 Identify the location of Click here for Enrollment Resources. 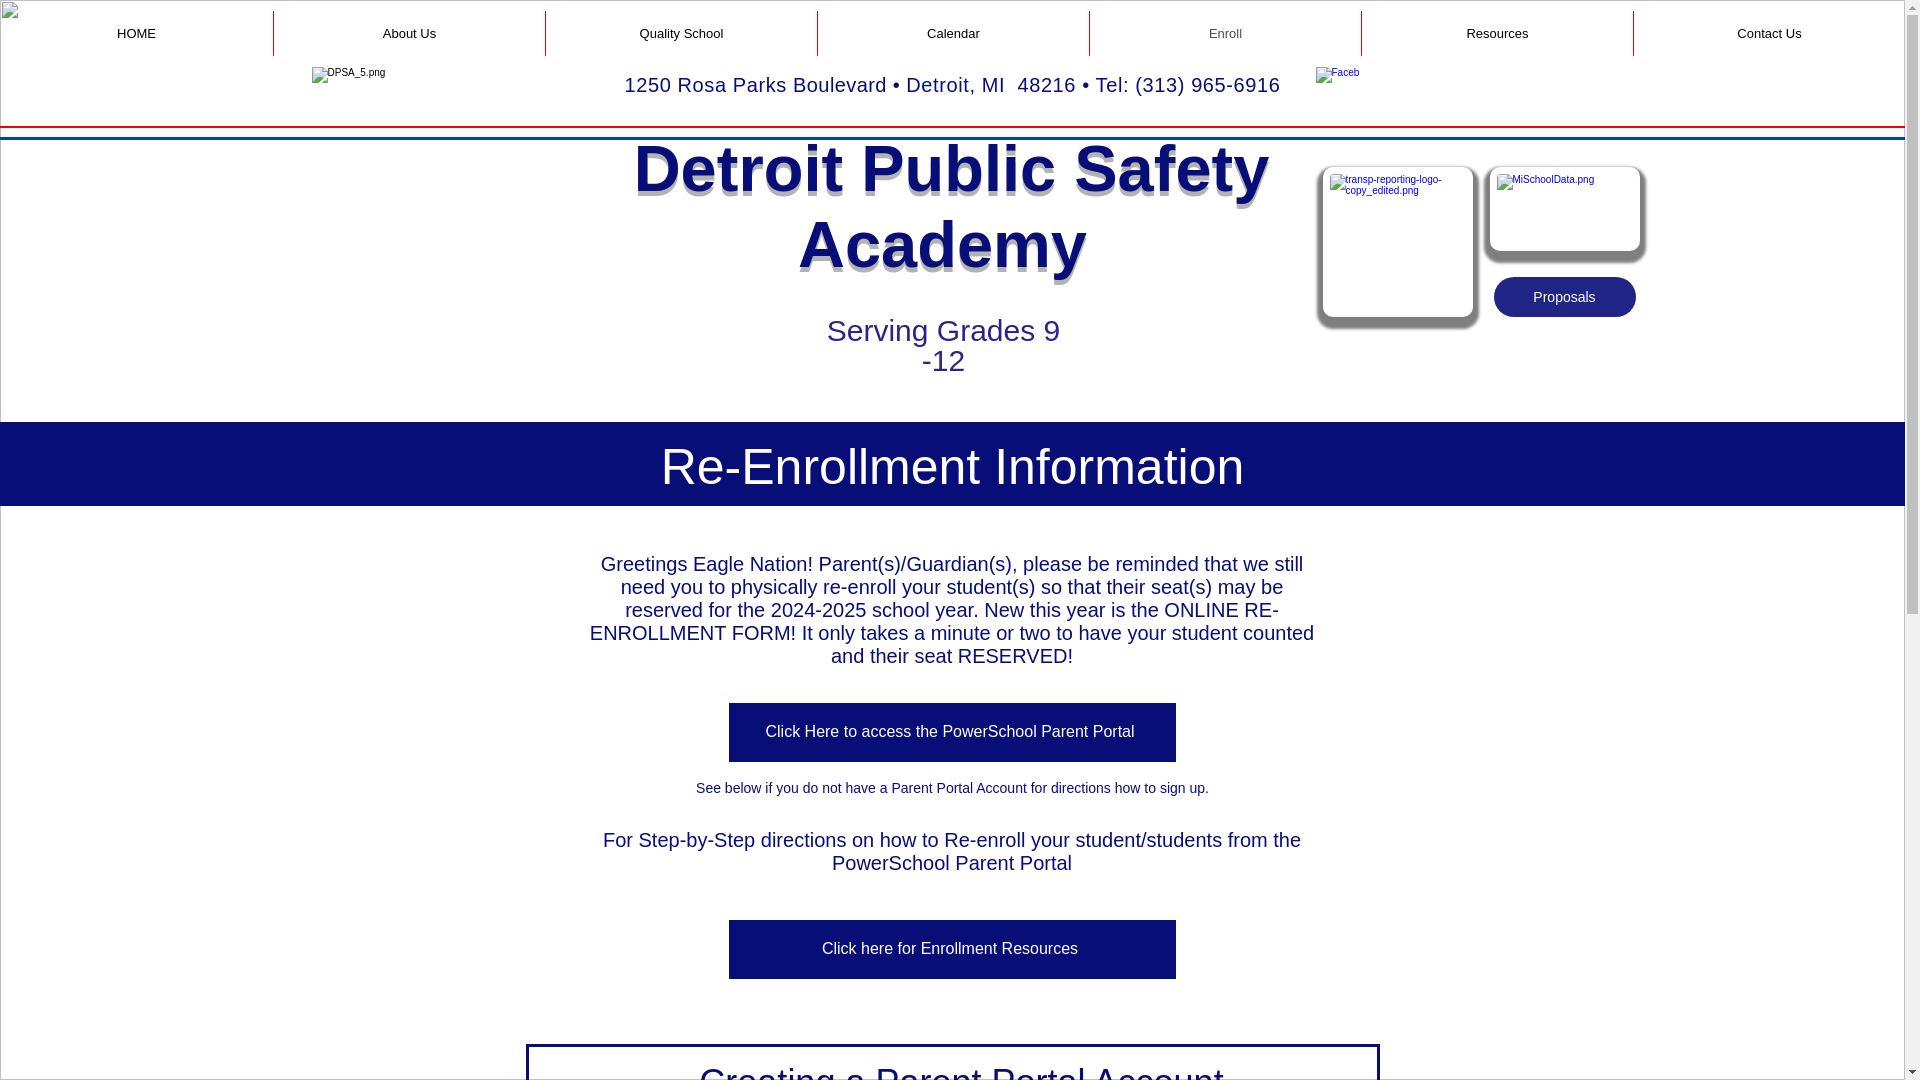
(951, 949).